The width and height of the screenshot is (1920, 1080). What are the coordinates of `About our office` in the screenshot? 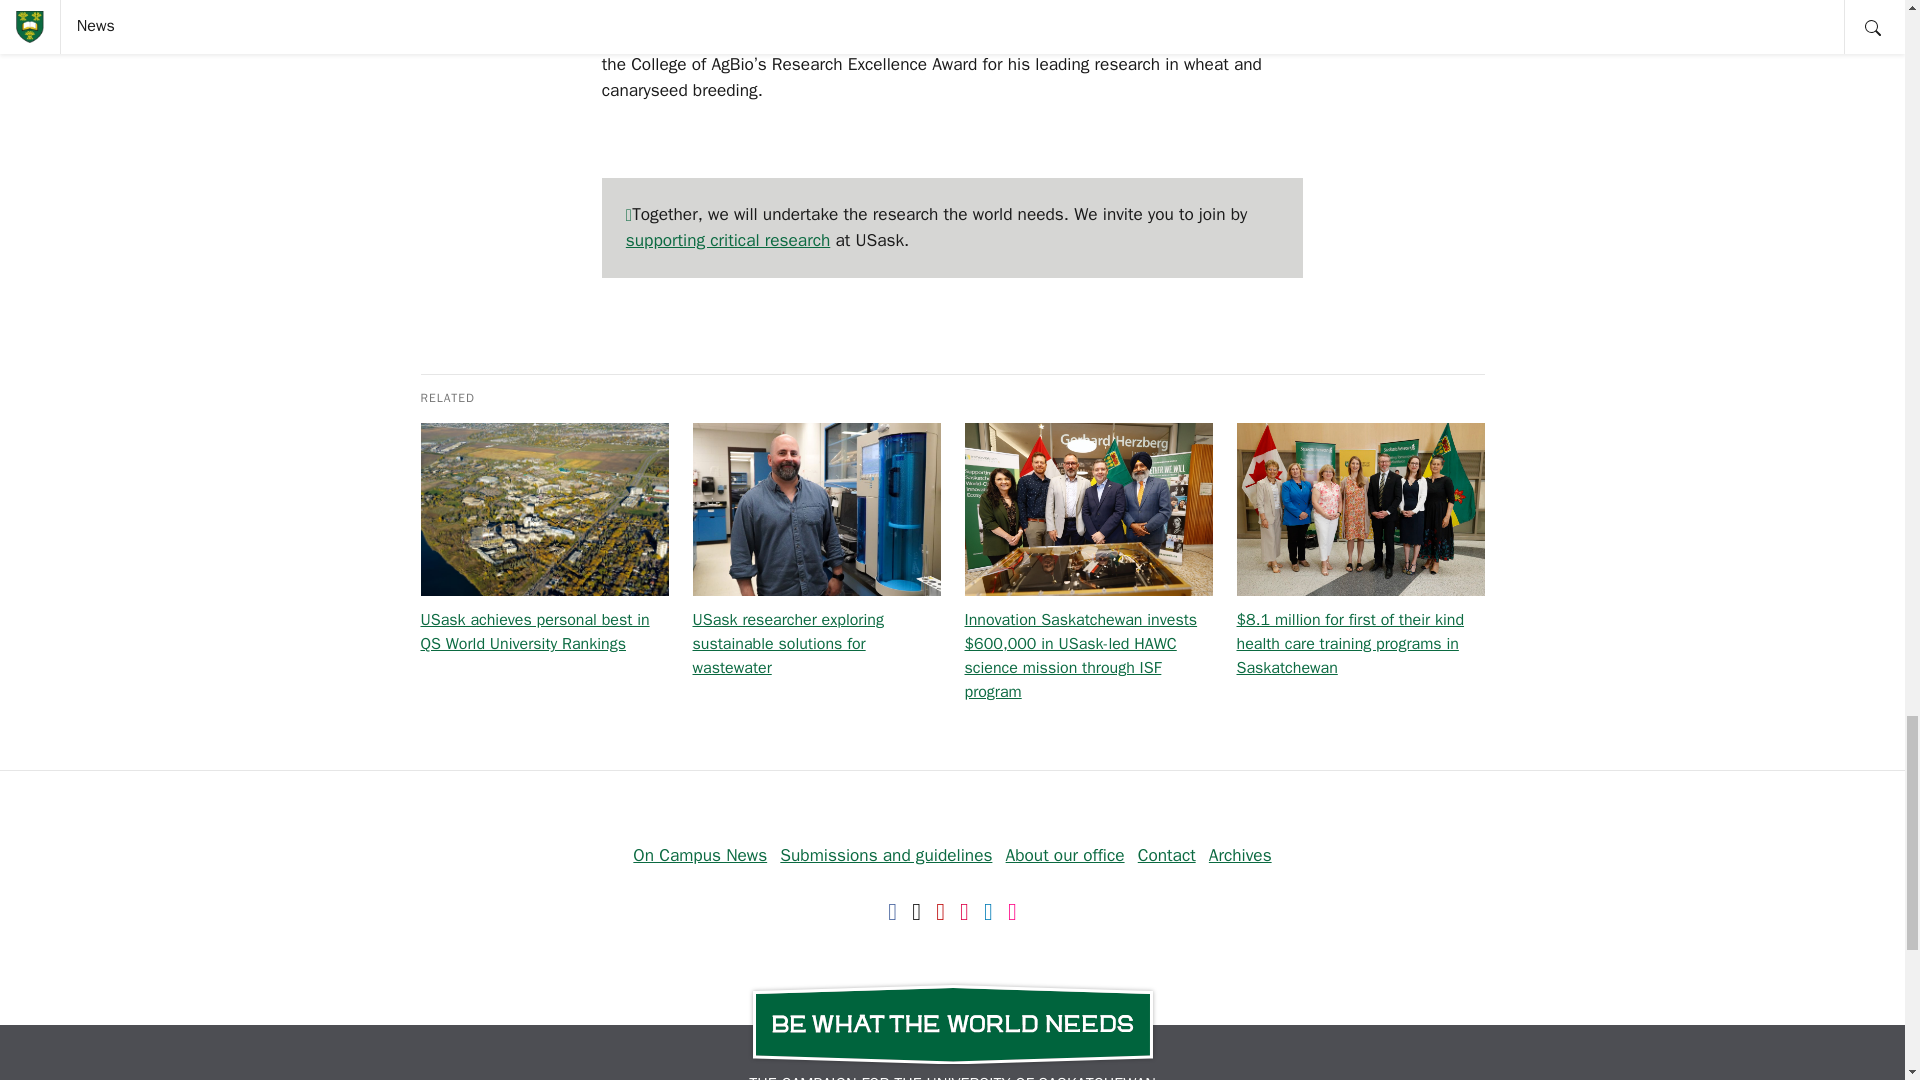 It's located at (1066, 854).